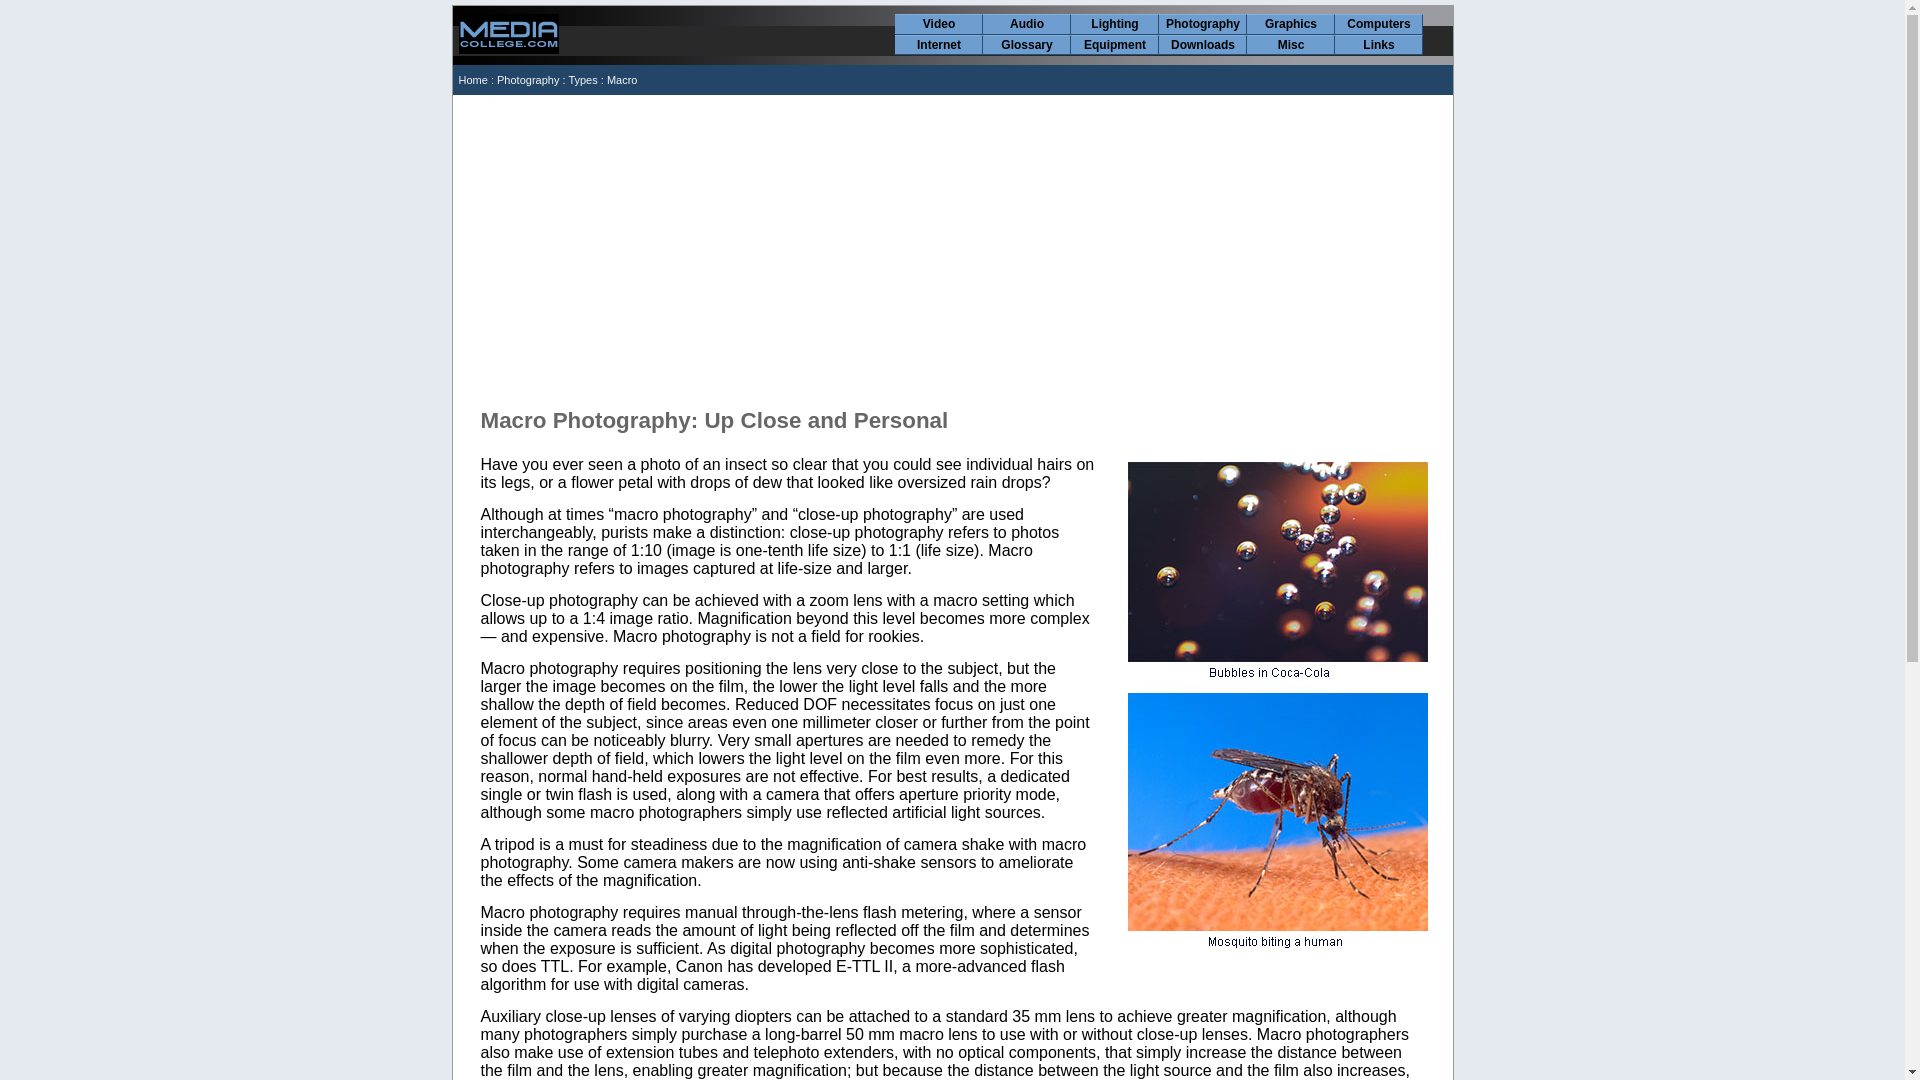 Image resolution: width=1920 pixels, height=1080 pixels. What do you see at coordinates (1202, 24) in the screenshot?
I see `Photography` at bounding box center [1202, 24].